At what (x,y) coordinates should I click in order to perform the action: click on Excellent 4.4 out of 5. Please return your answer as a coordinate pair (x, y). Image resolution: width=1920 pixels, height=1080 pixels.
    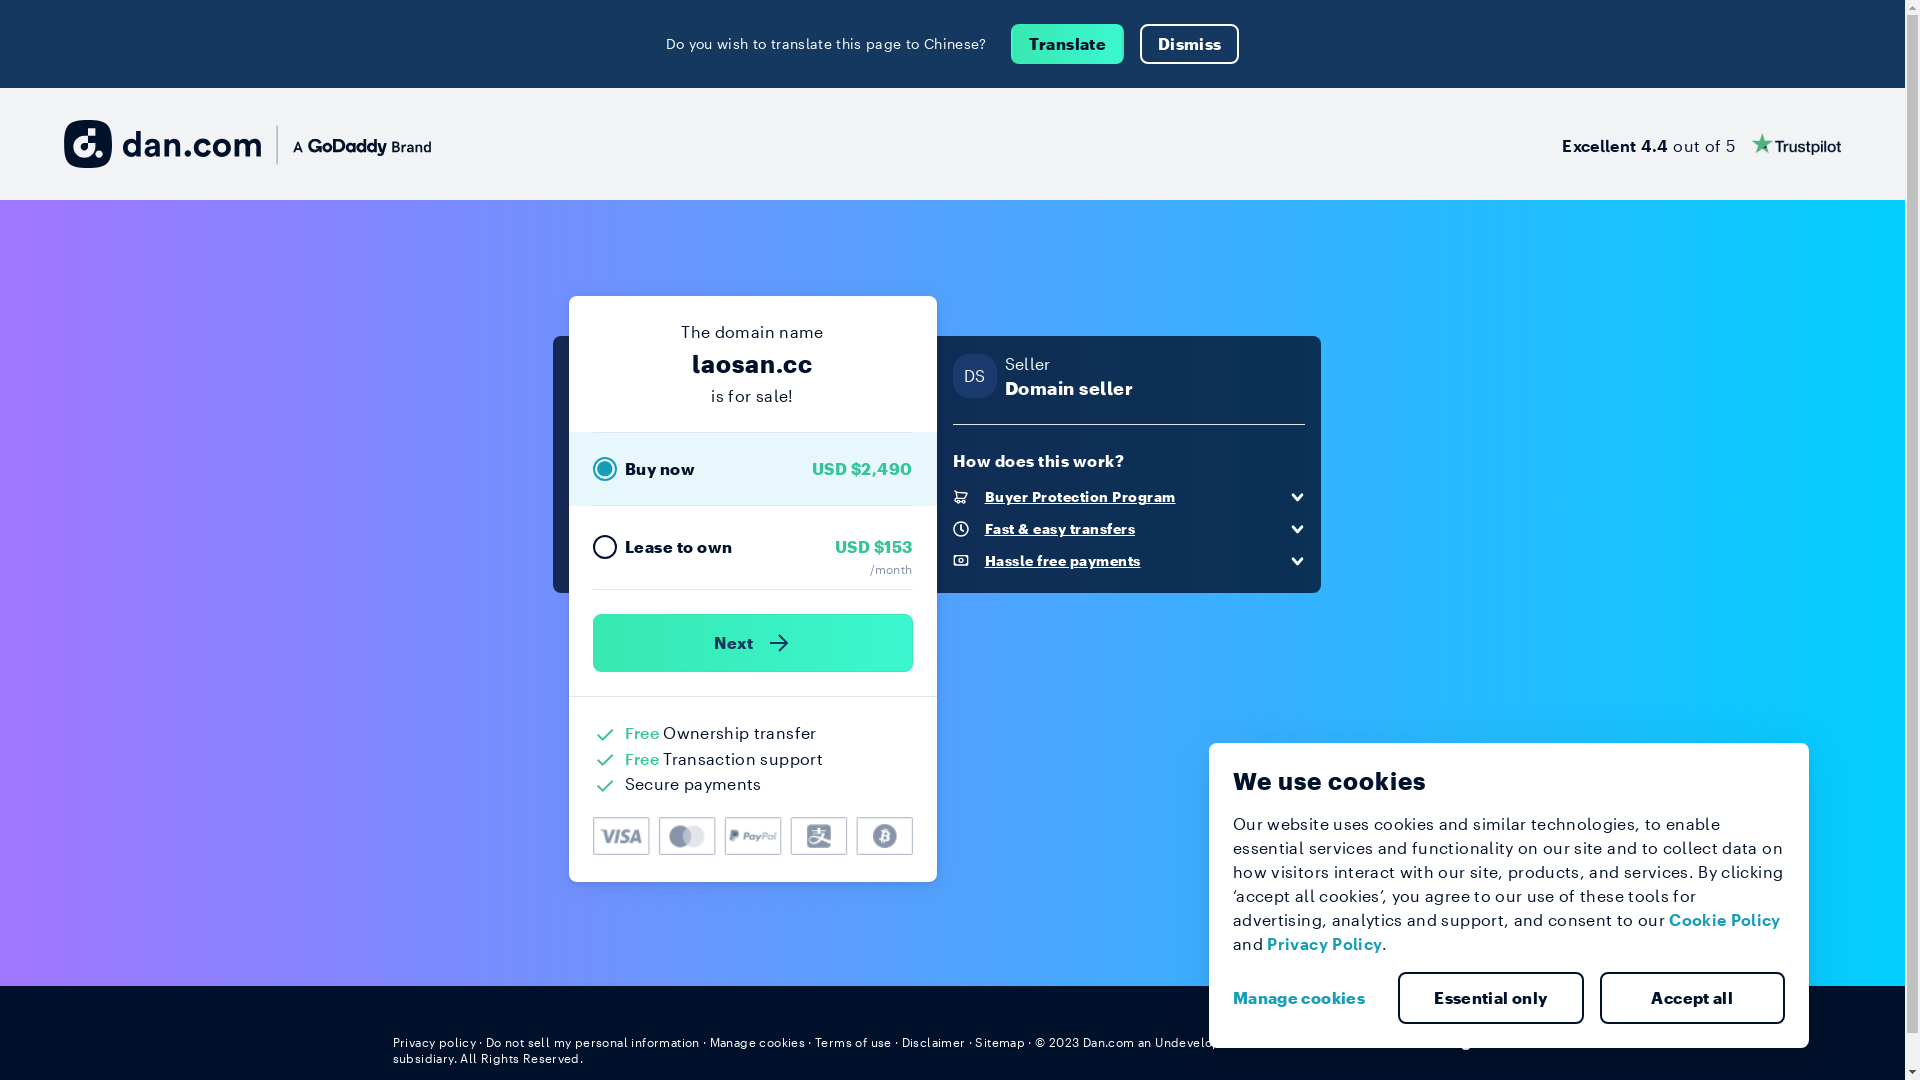
    Looking at the image, I should click on (1702, 144).